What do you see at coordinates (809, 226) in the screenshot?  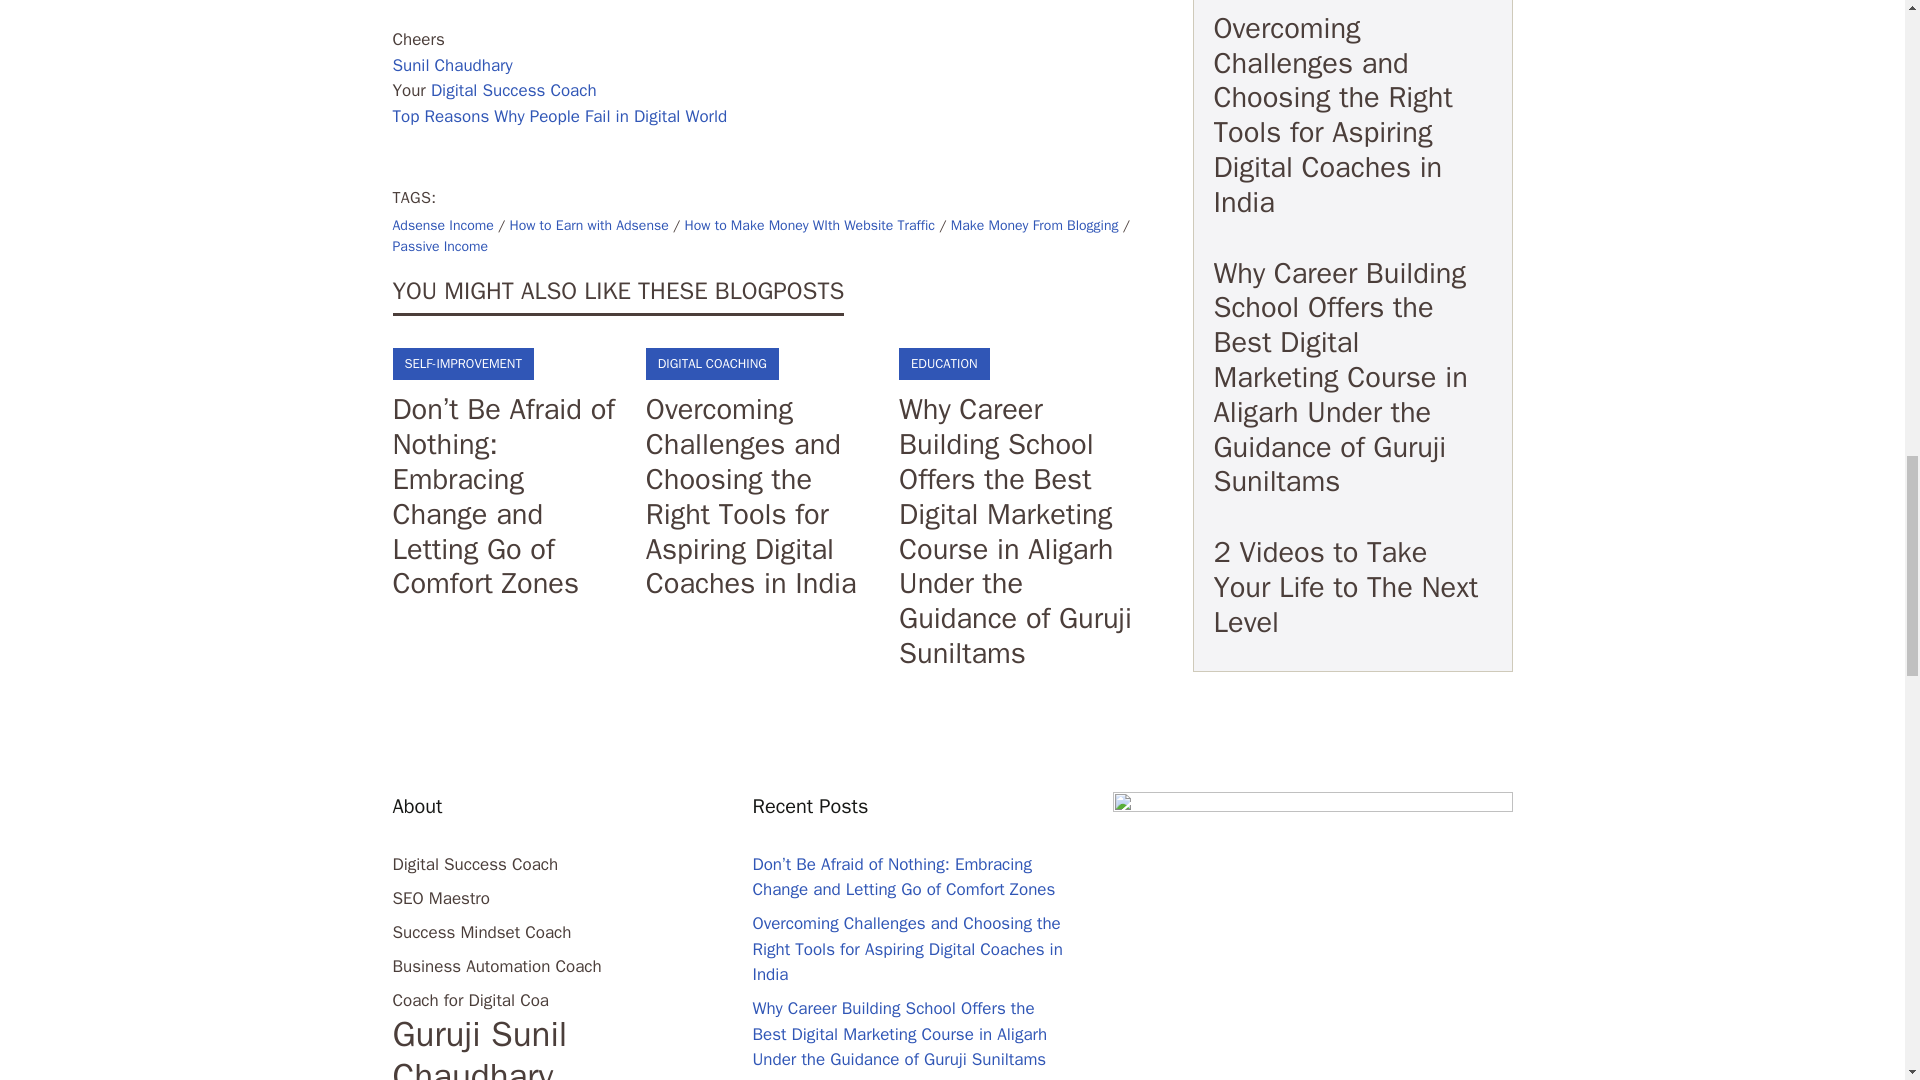 I see `How to Make Money WIth Website Traffic` at bounding box center [809, 226].